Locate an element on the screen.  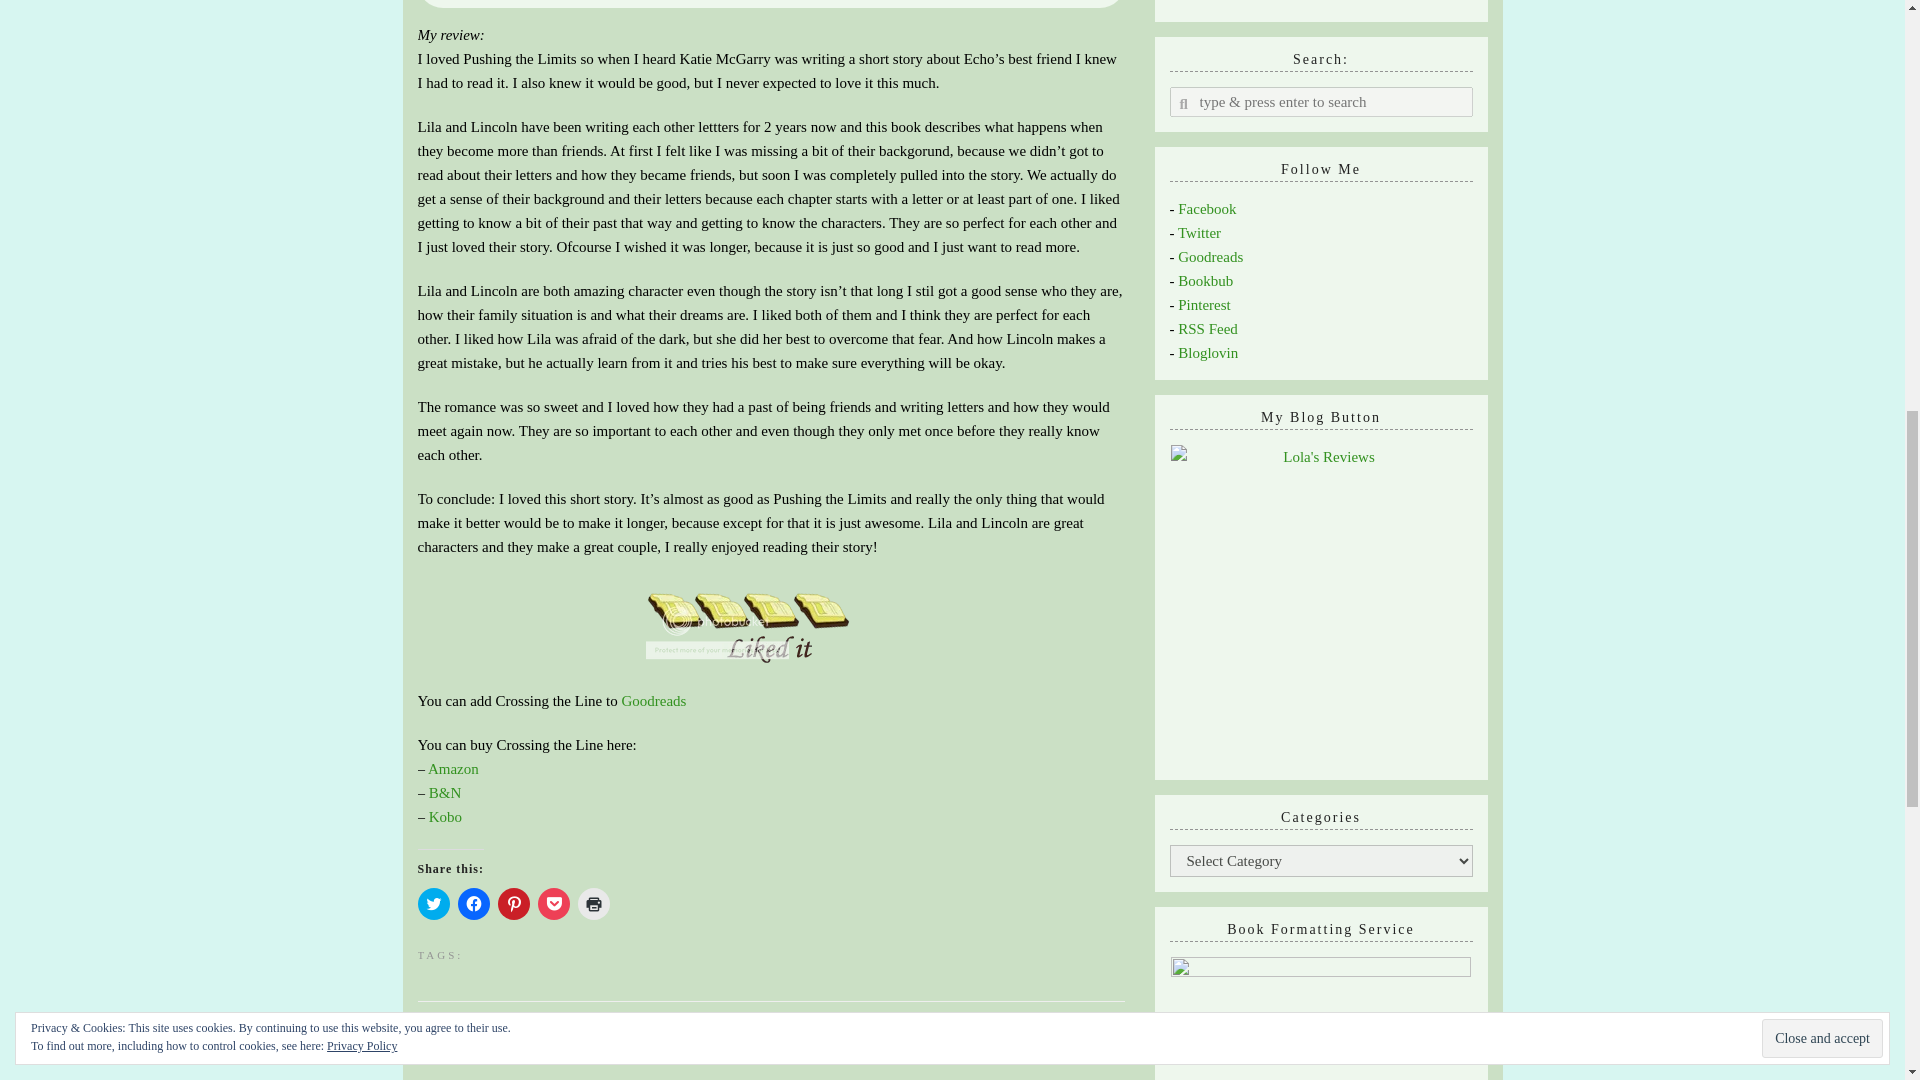
Amazon is located at coordinates (453, 768).